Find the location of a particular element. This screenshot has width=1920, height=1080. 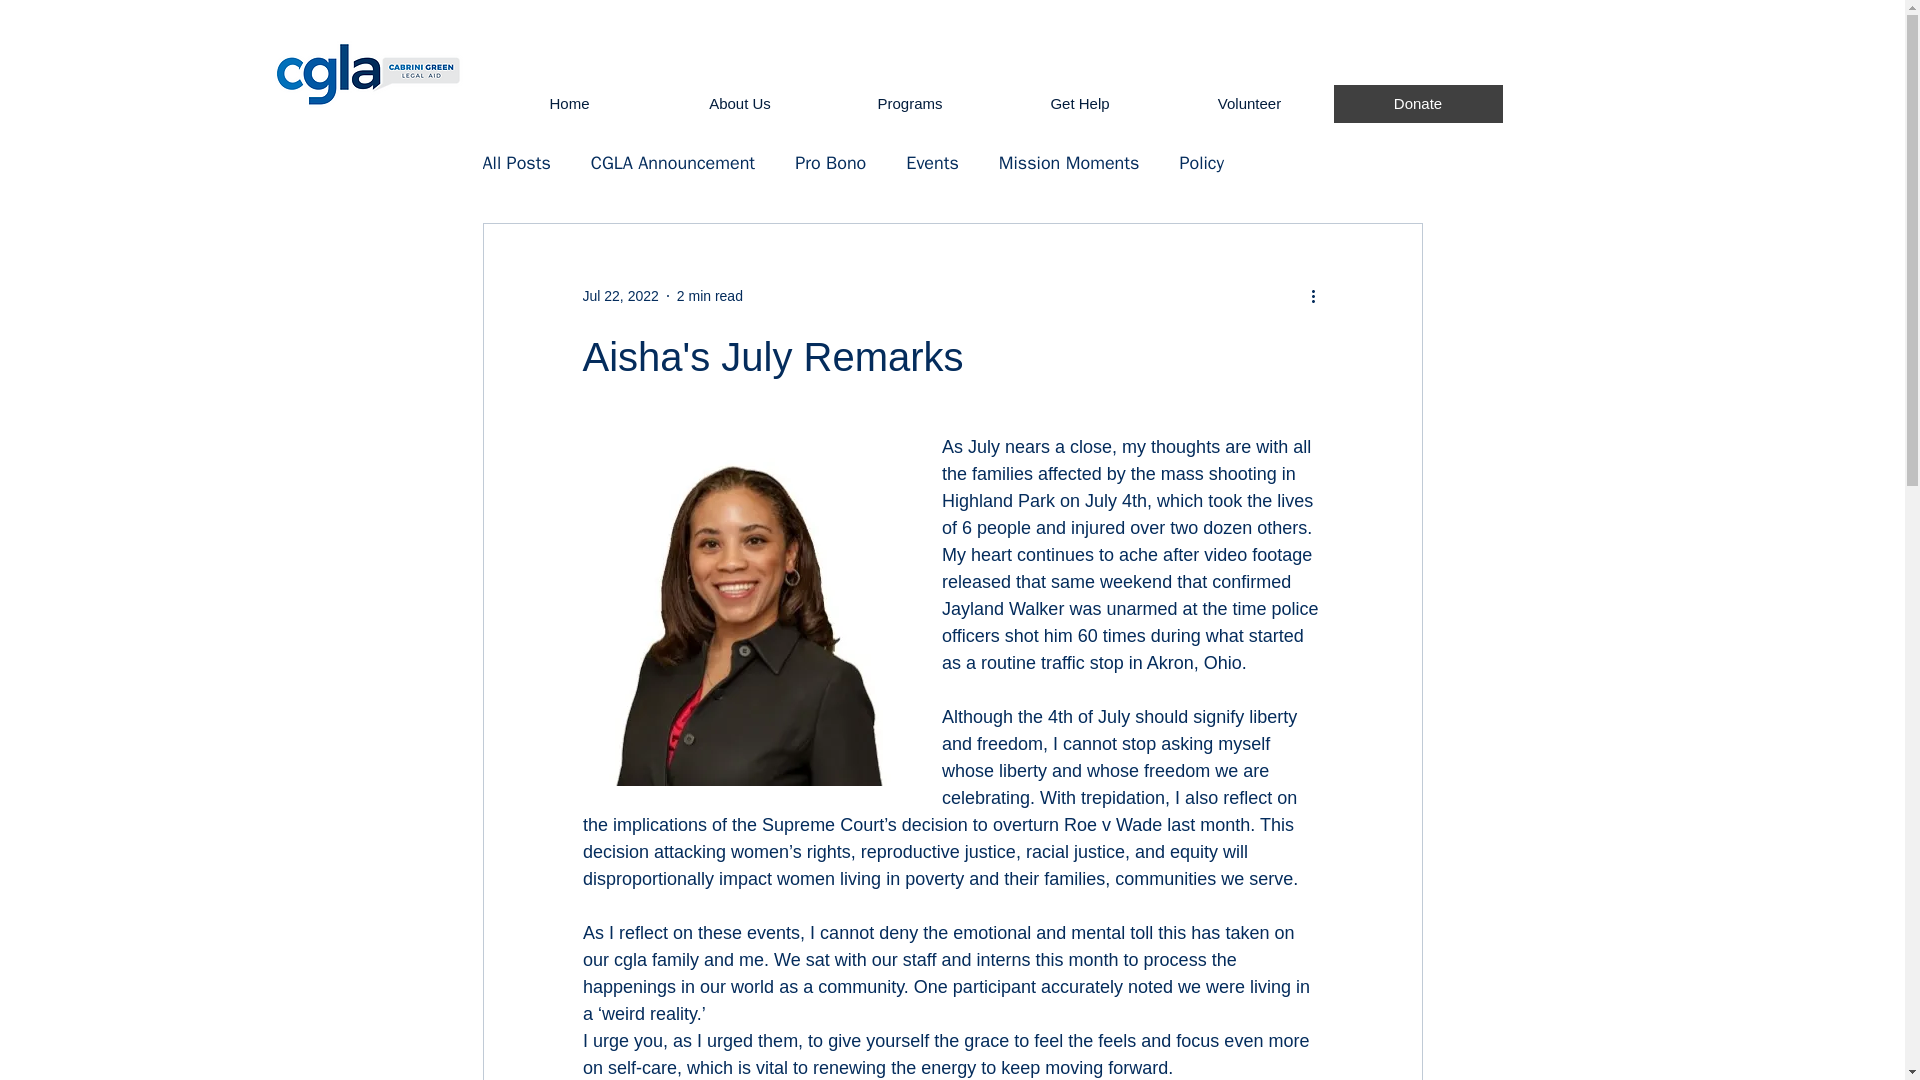

Events is located at coordinates (932, 162).